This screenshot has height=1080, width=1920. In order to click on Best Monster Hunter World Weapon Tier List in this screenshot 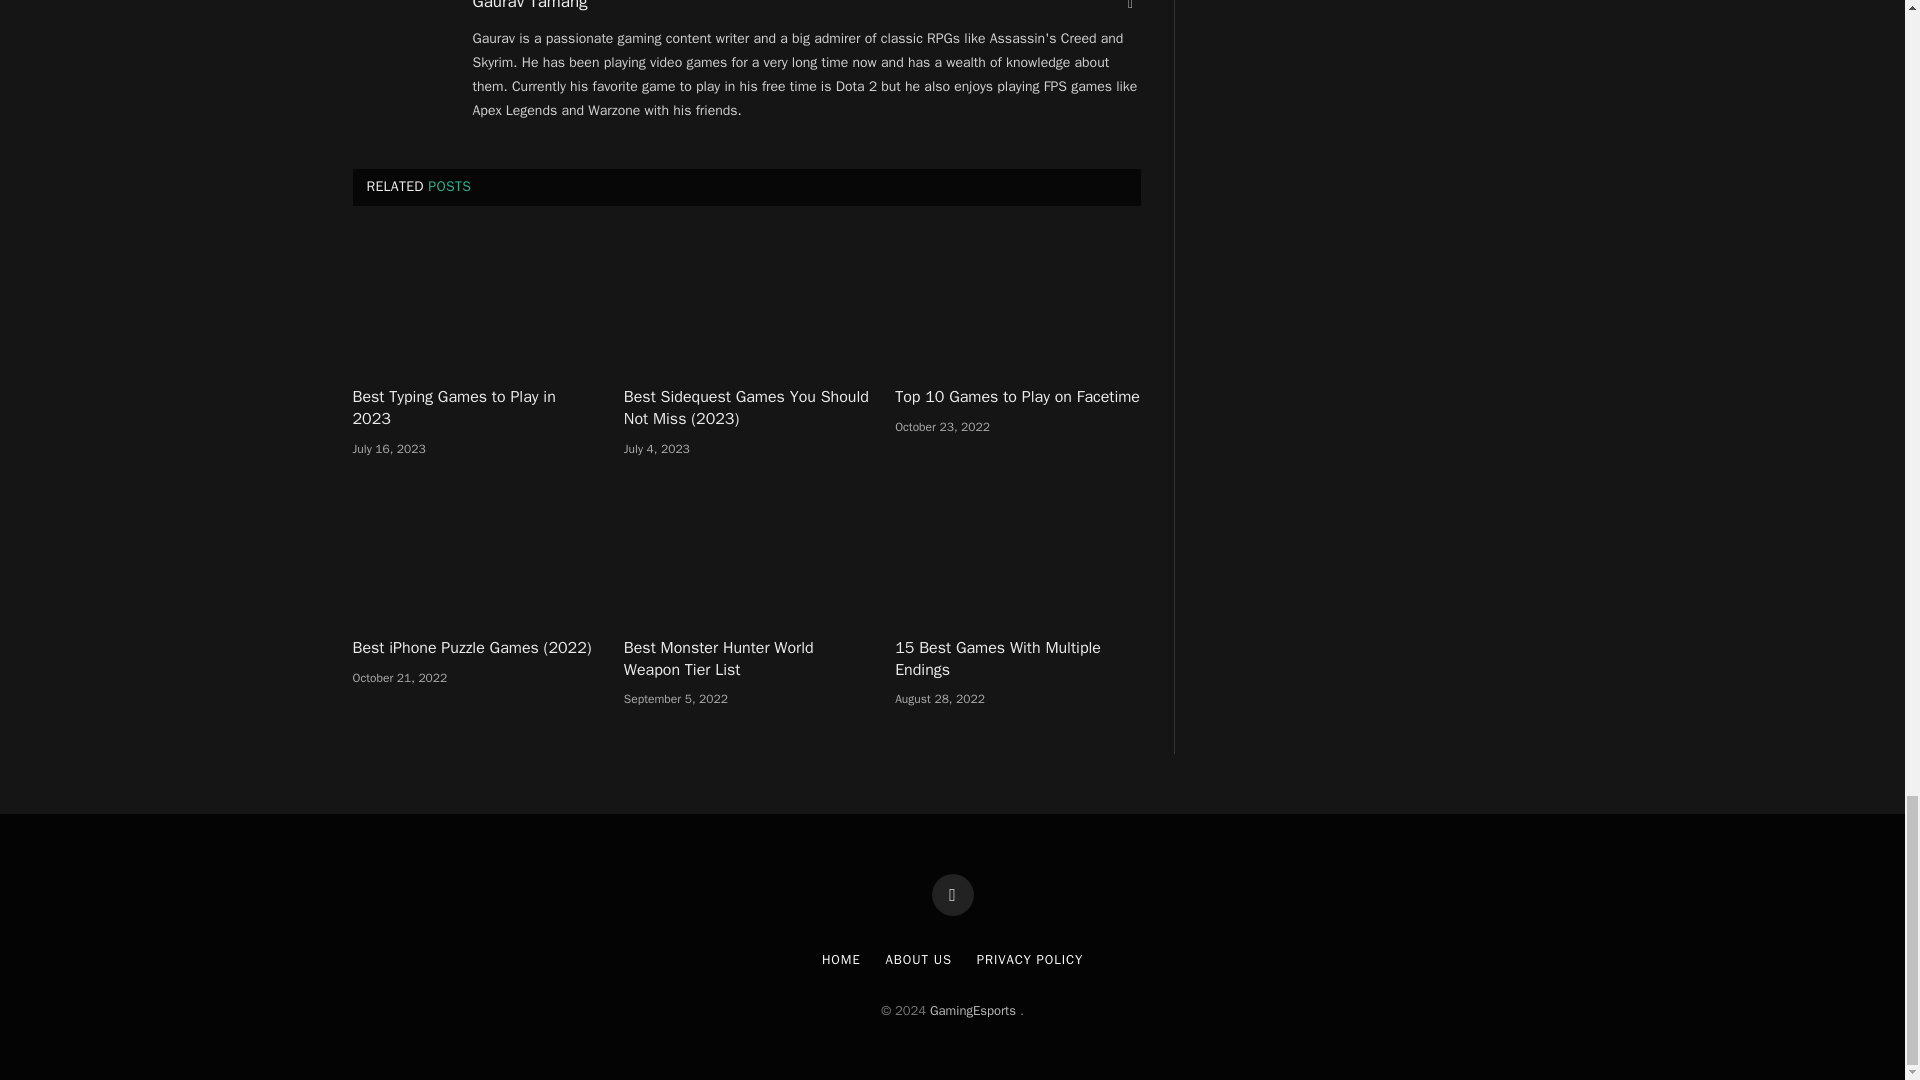, I will do `click(746, 552)`.